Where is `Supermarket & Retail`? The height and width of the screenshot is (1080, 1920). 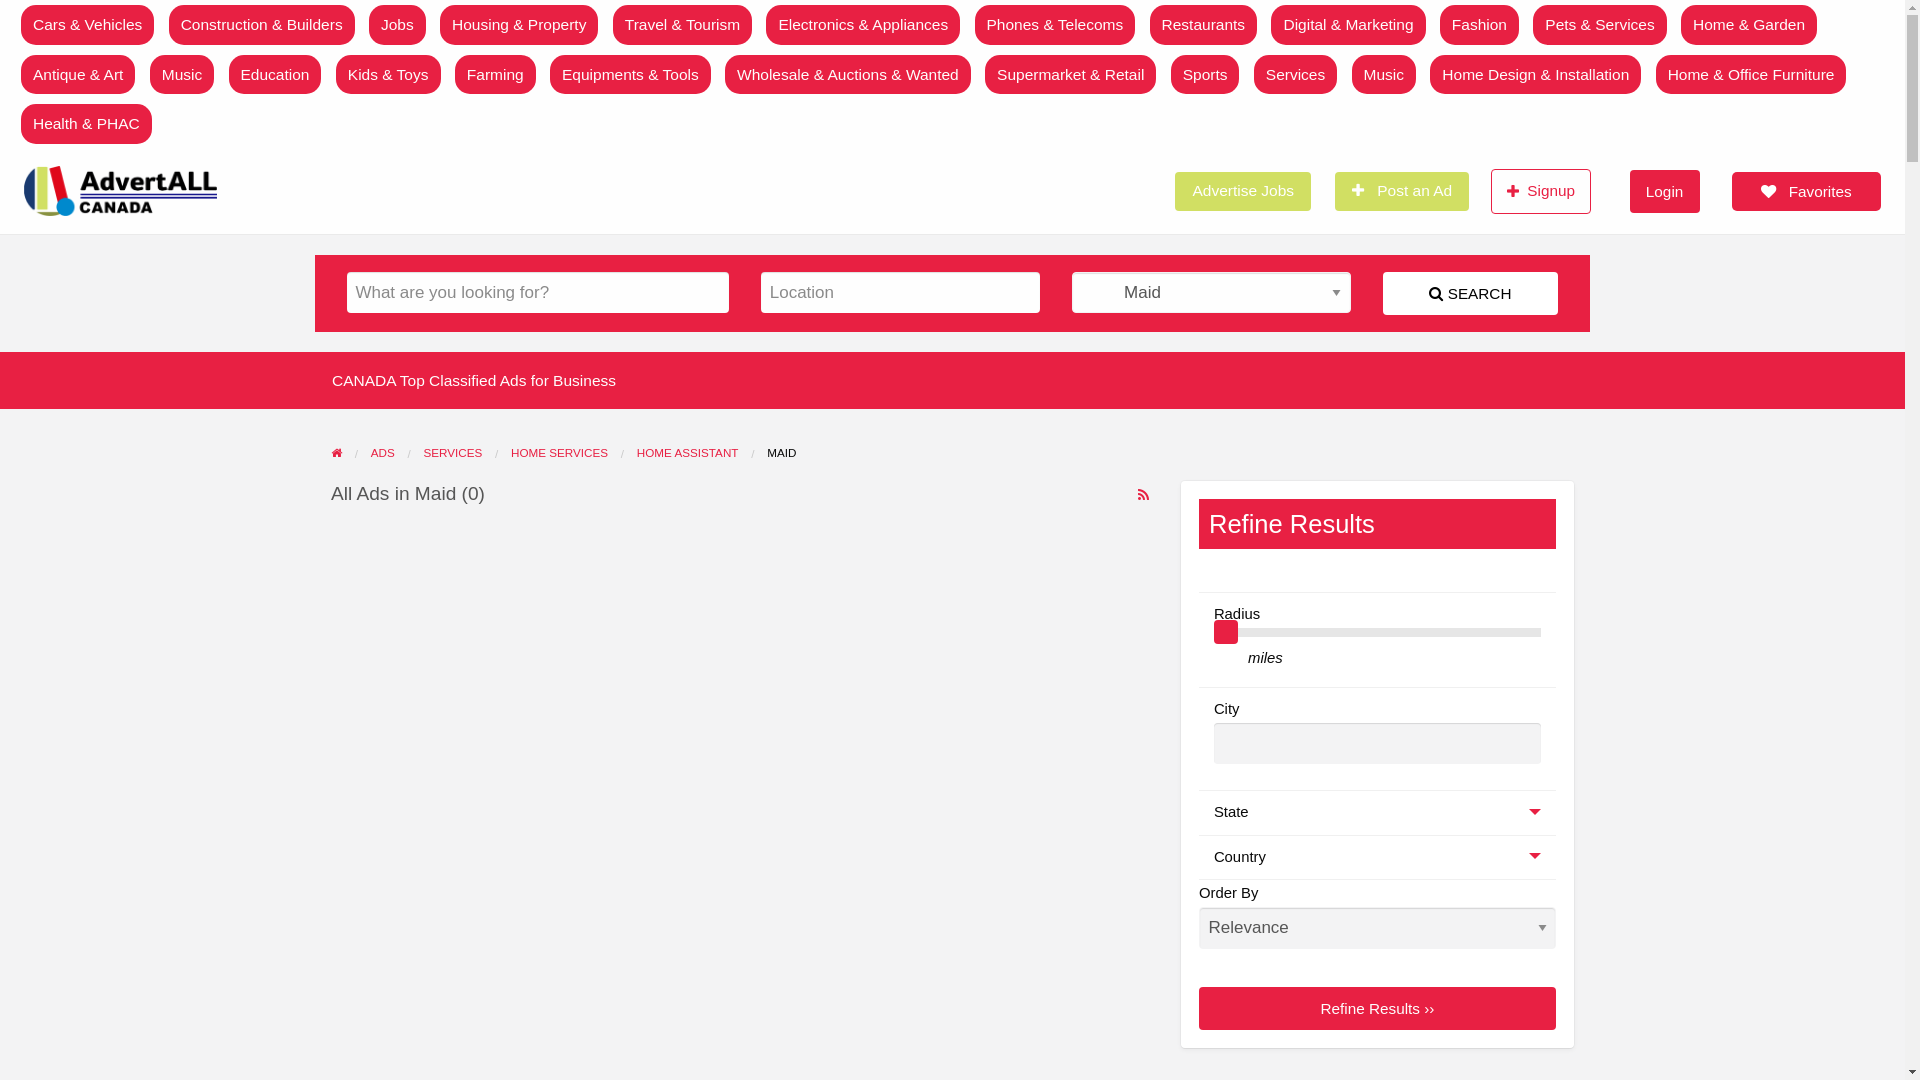
Supermarket & Retail is located at coordinates (1070, 75).